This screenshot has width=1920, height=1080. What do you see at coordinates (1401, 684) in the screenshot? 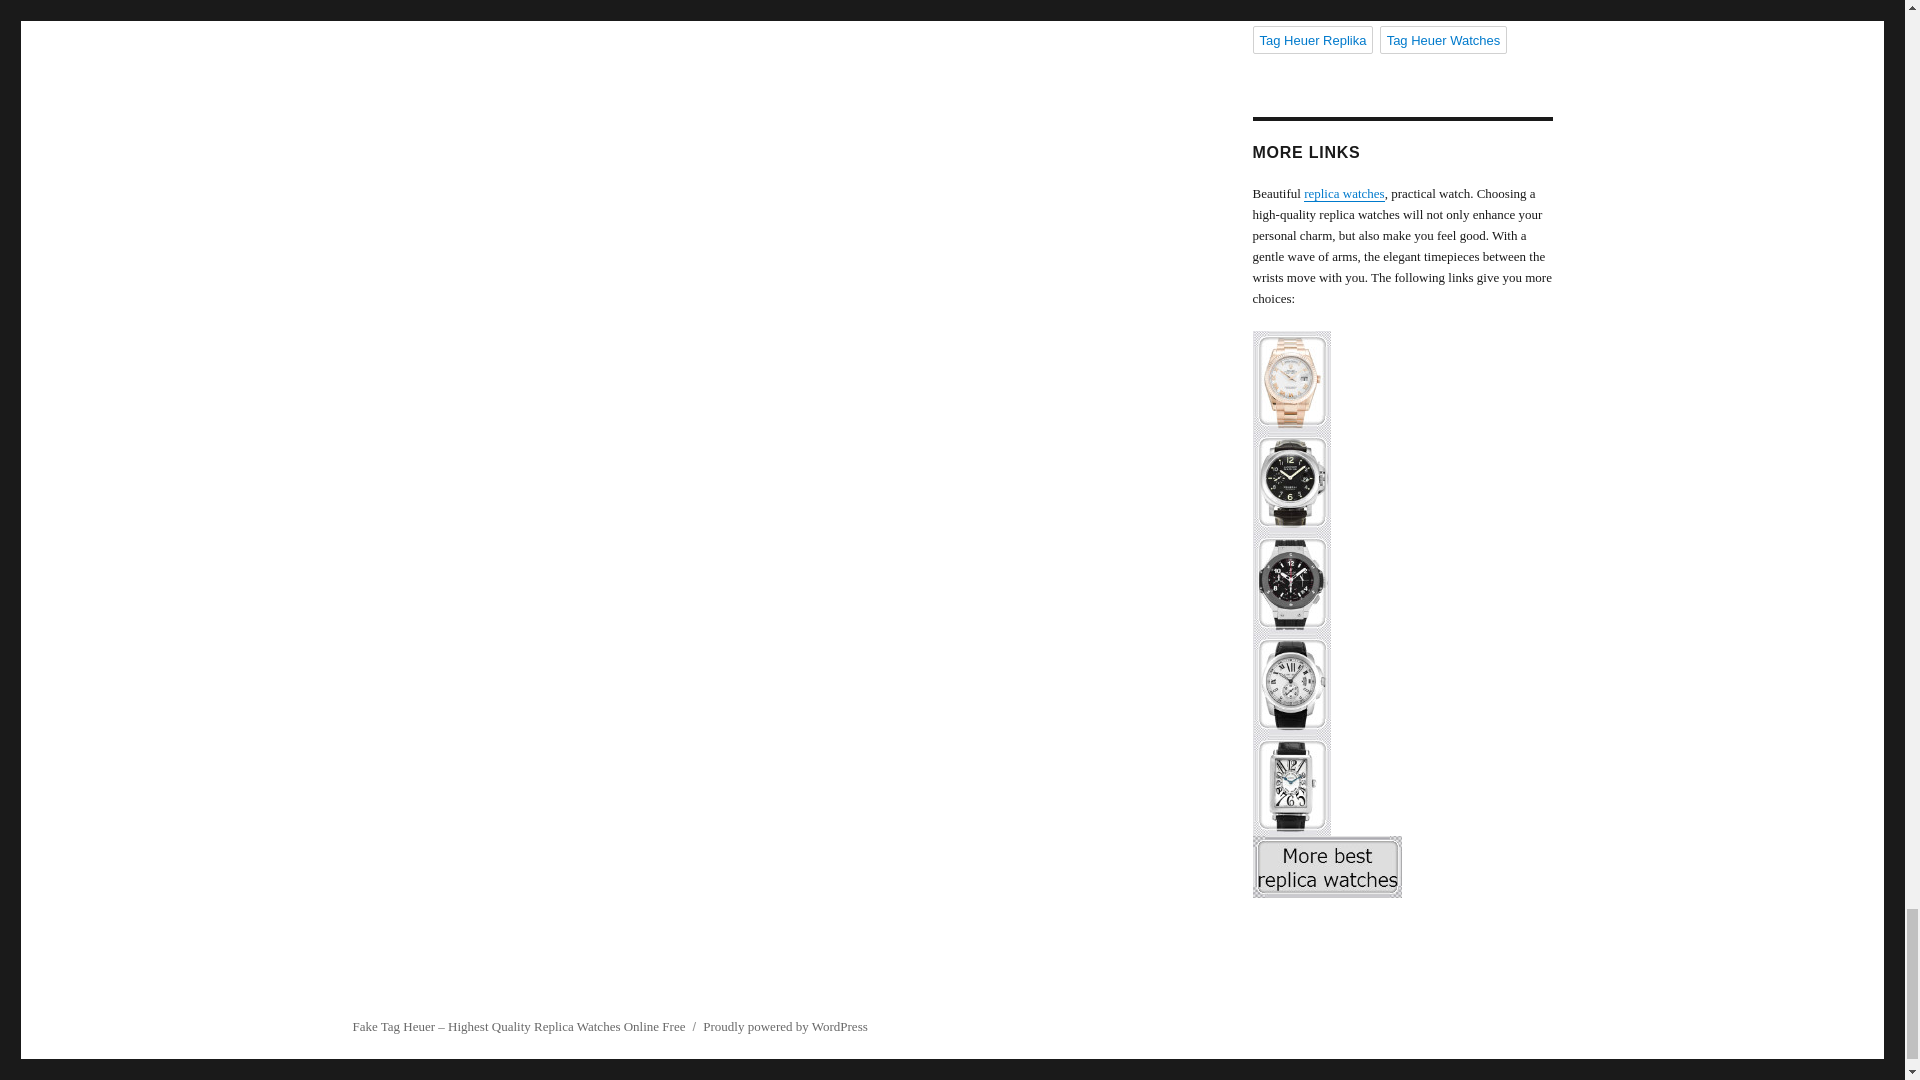
I see `cartier replica watches` at bounding box center [1401, 684].